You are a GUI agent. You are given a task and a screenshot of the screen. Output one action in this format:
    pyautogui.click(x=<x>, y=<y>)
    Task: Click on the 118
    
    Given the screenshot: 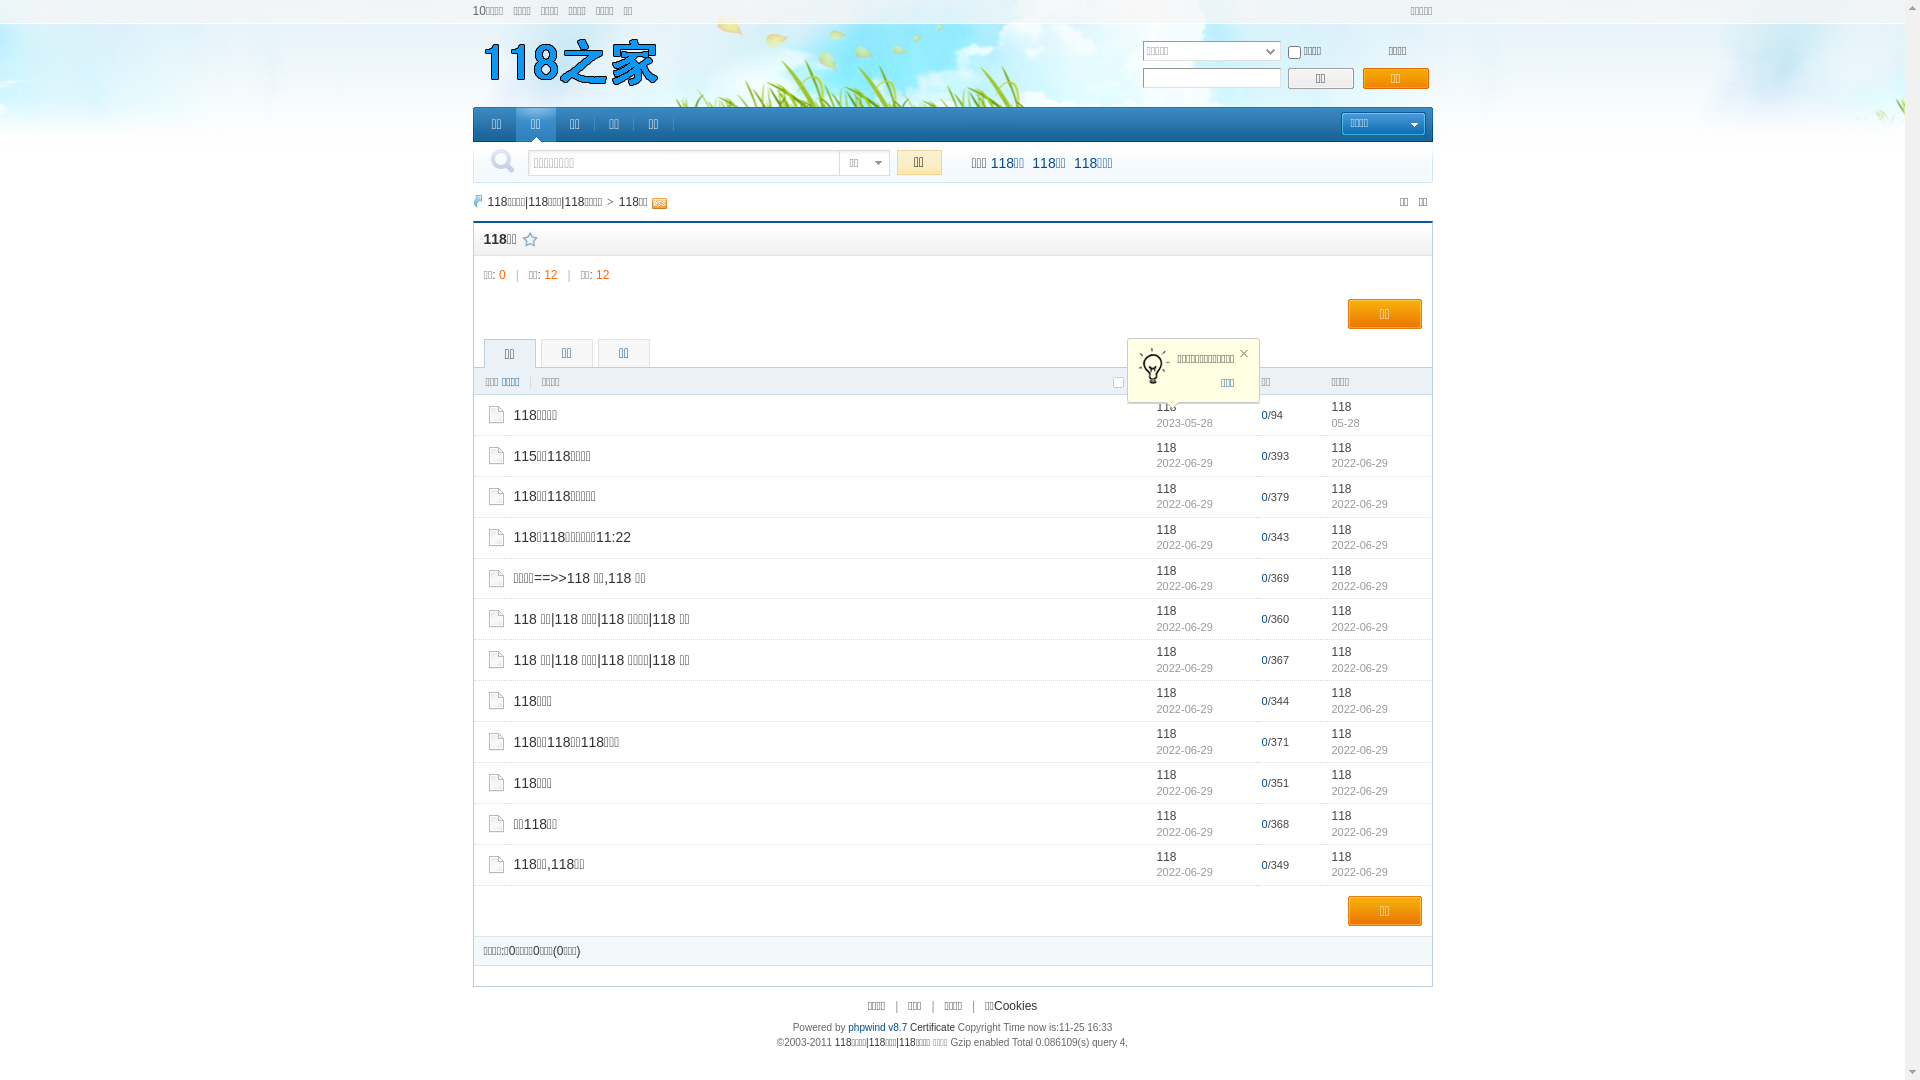 What is the action you would take?
    pyautogui.click(x=1342, y=775)
    